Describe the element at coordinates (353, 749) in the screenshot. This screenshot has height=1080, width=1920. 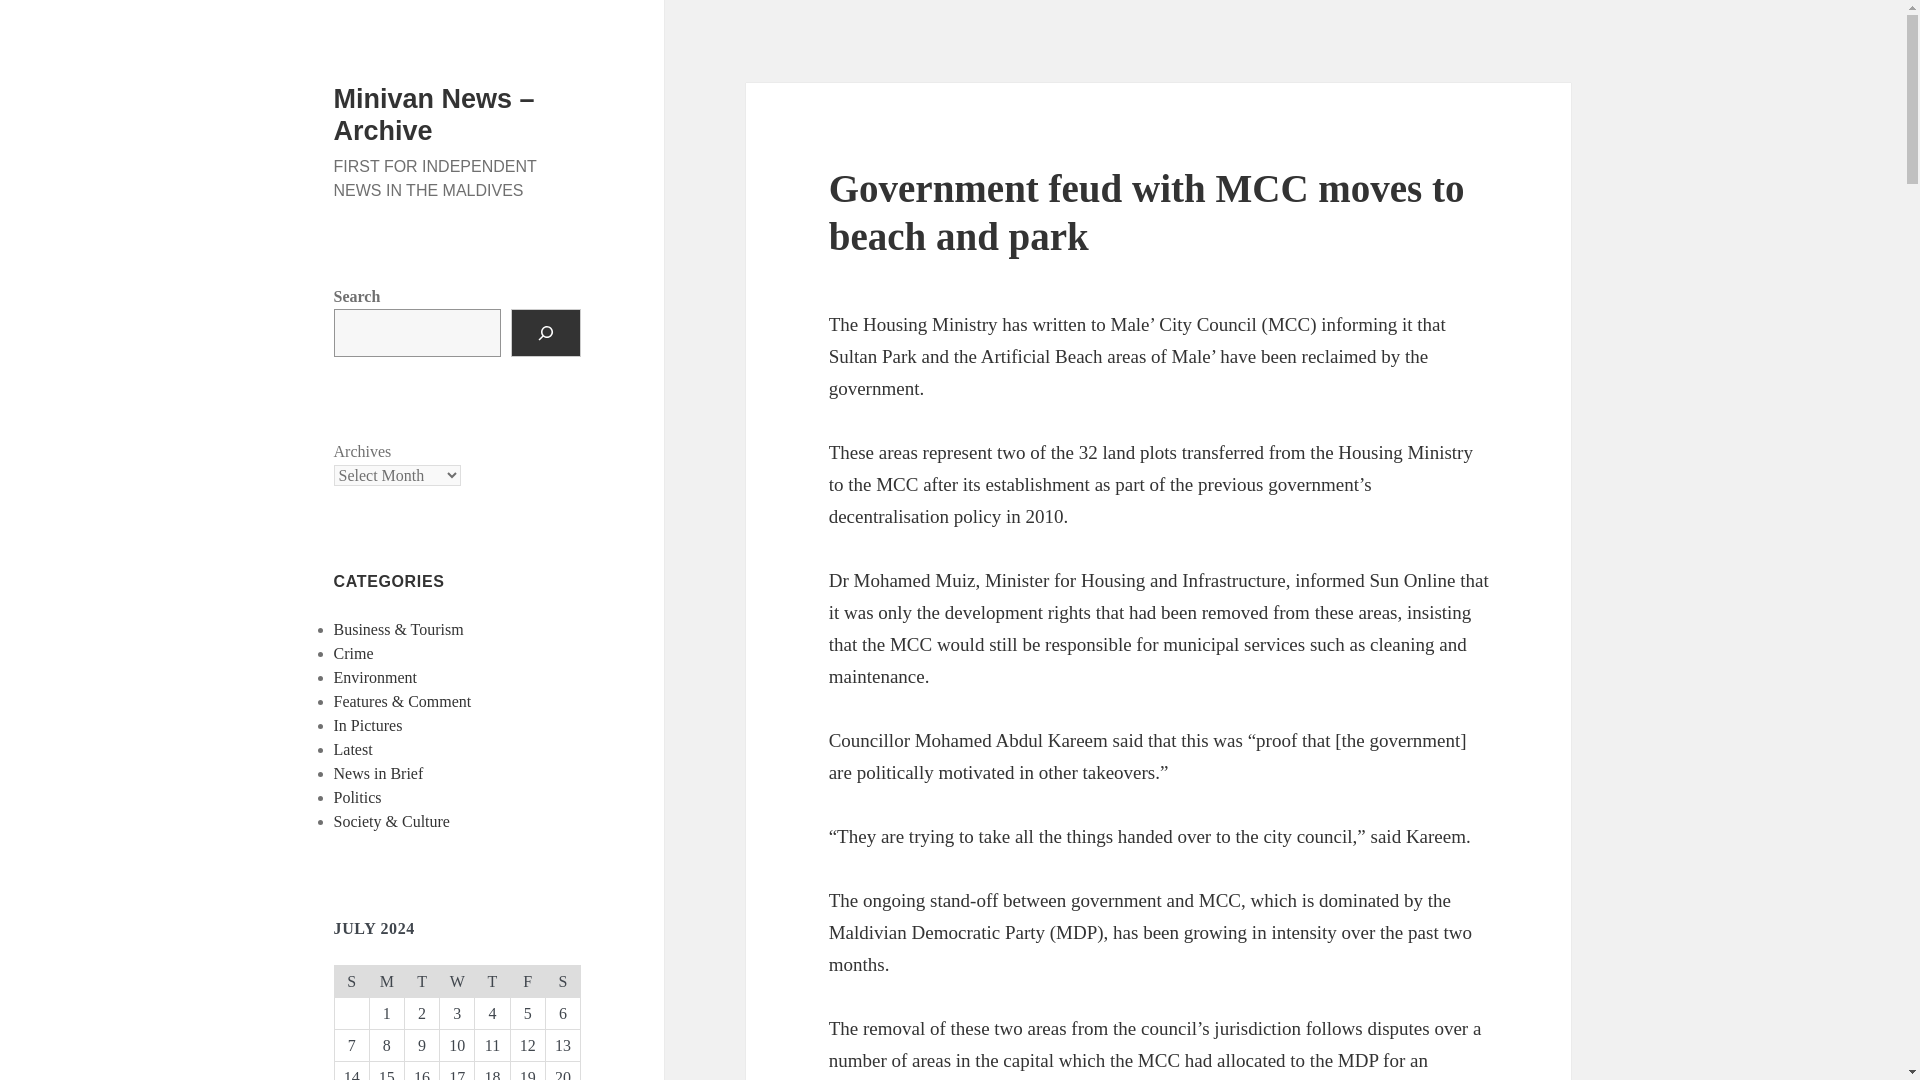
I see `Latest` at that location.